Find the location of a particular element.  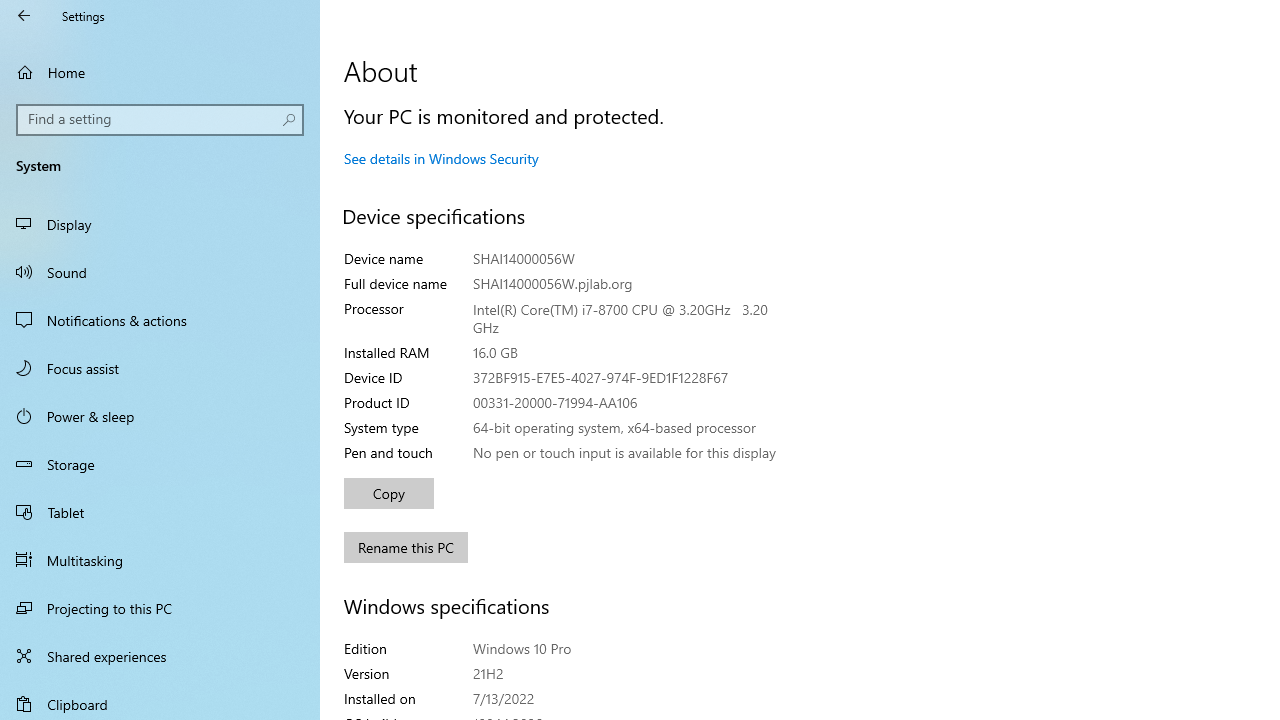

Projecting to this PC is located at coordinates (160, 608).